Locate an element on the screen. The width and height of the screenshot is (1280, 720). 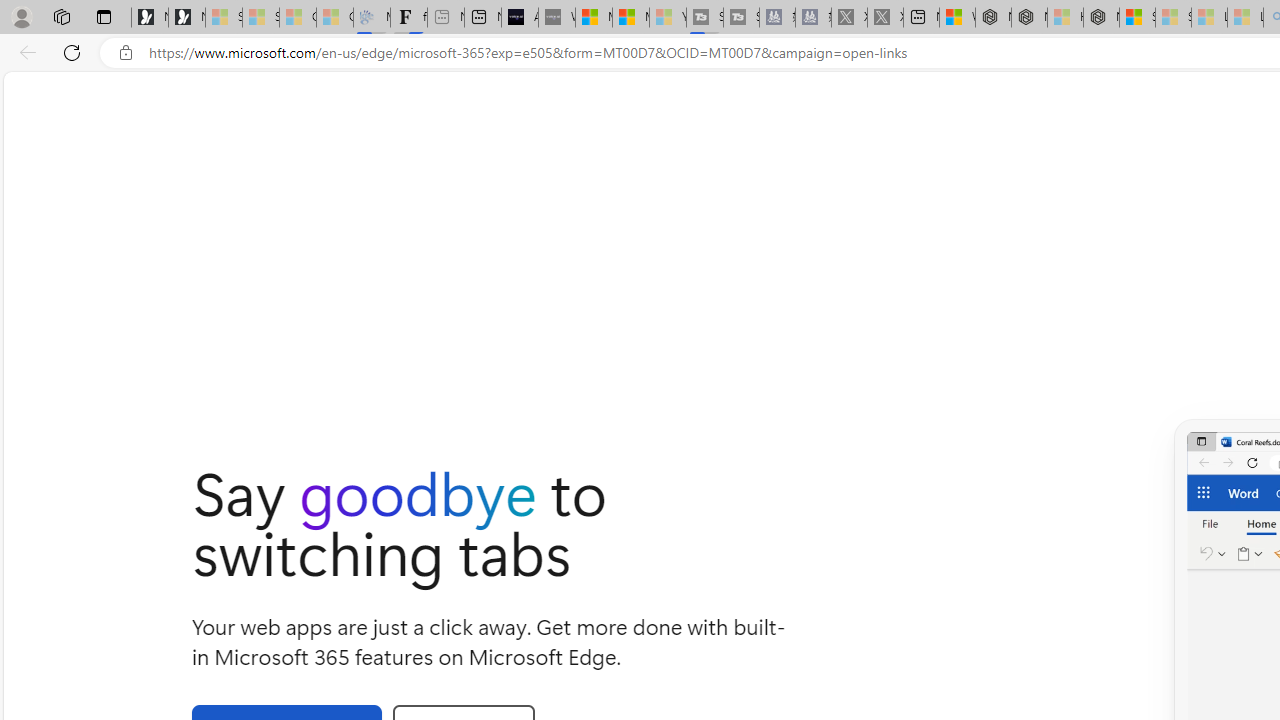
Tab actions menu is located at coordinates (104, 16).